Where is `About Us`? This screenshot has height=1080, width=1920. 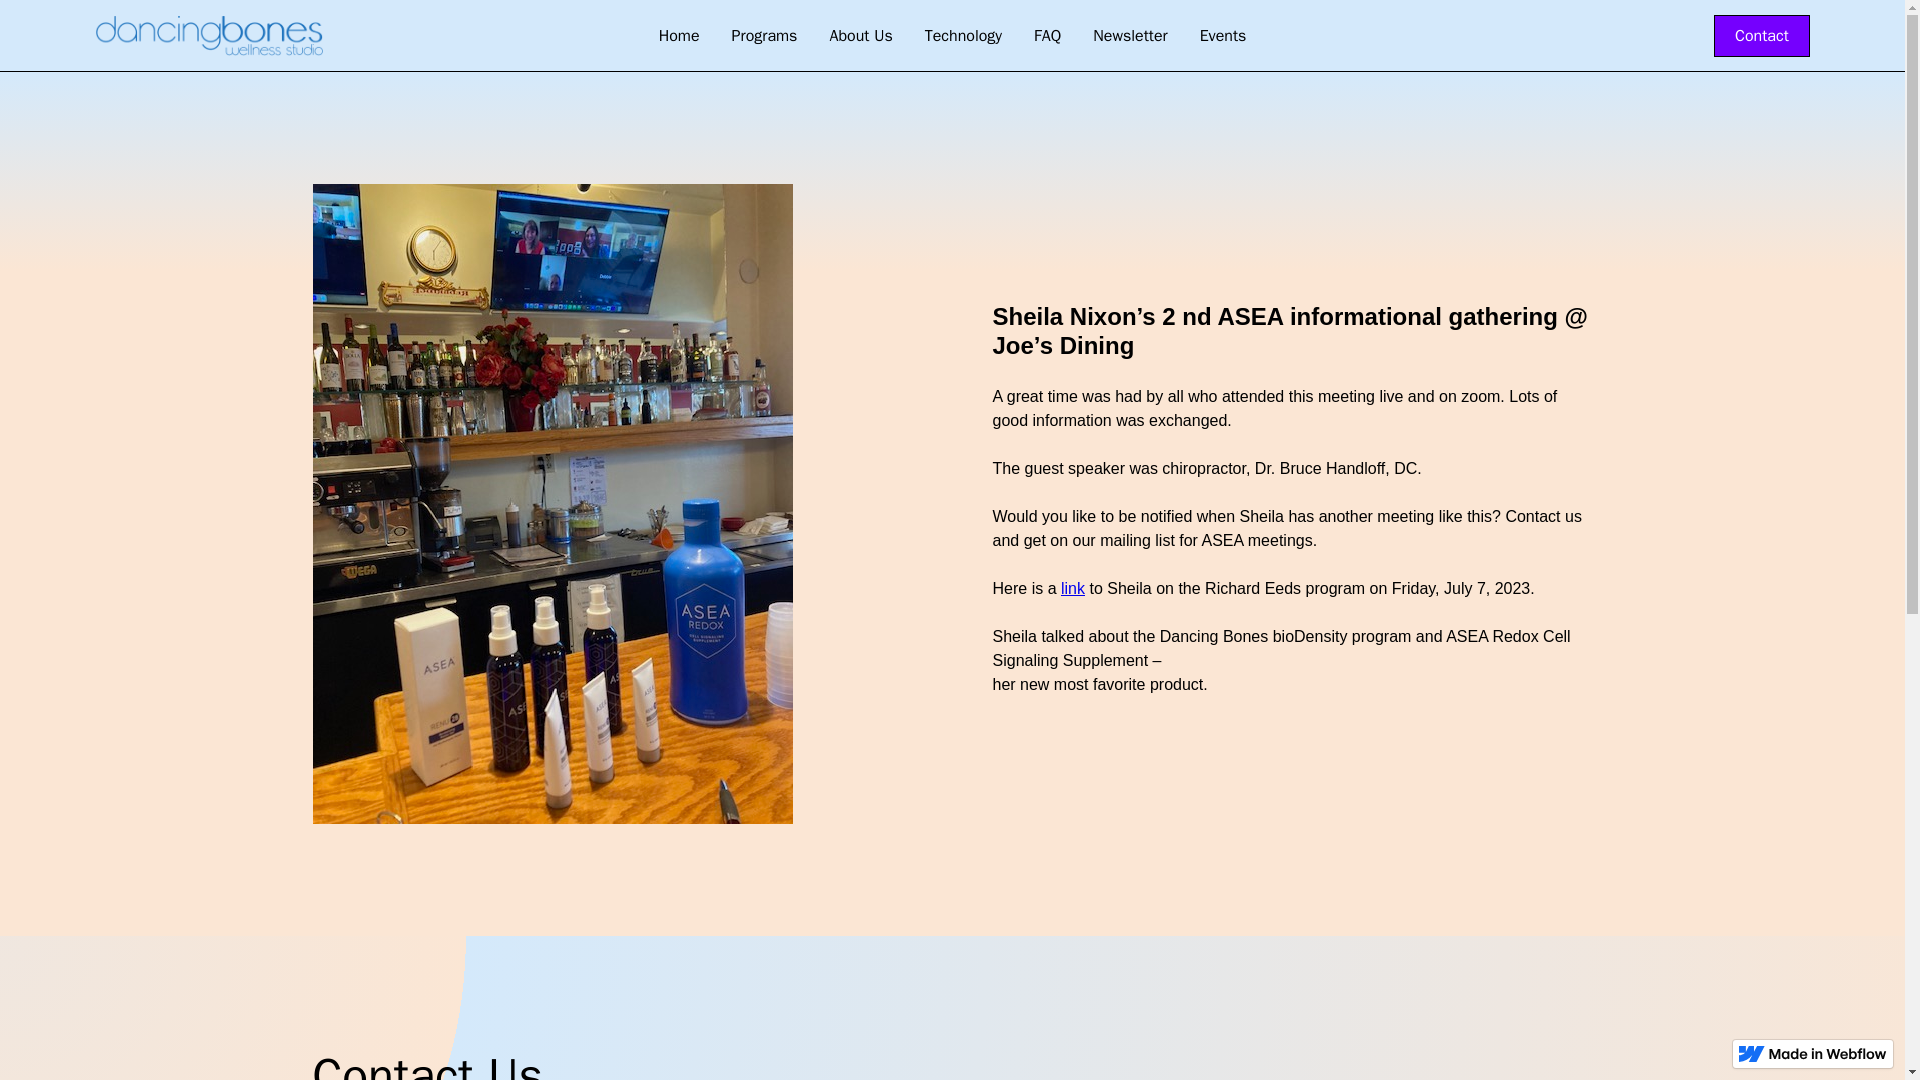
About Us is located at coordinates (860, 36).